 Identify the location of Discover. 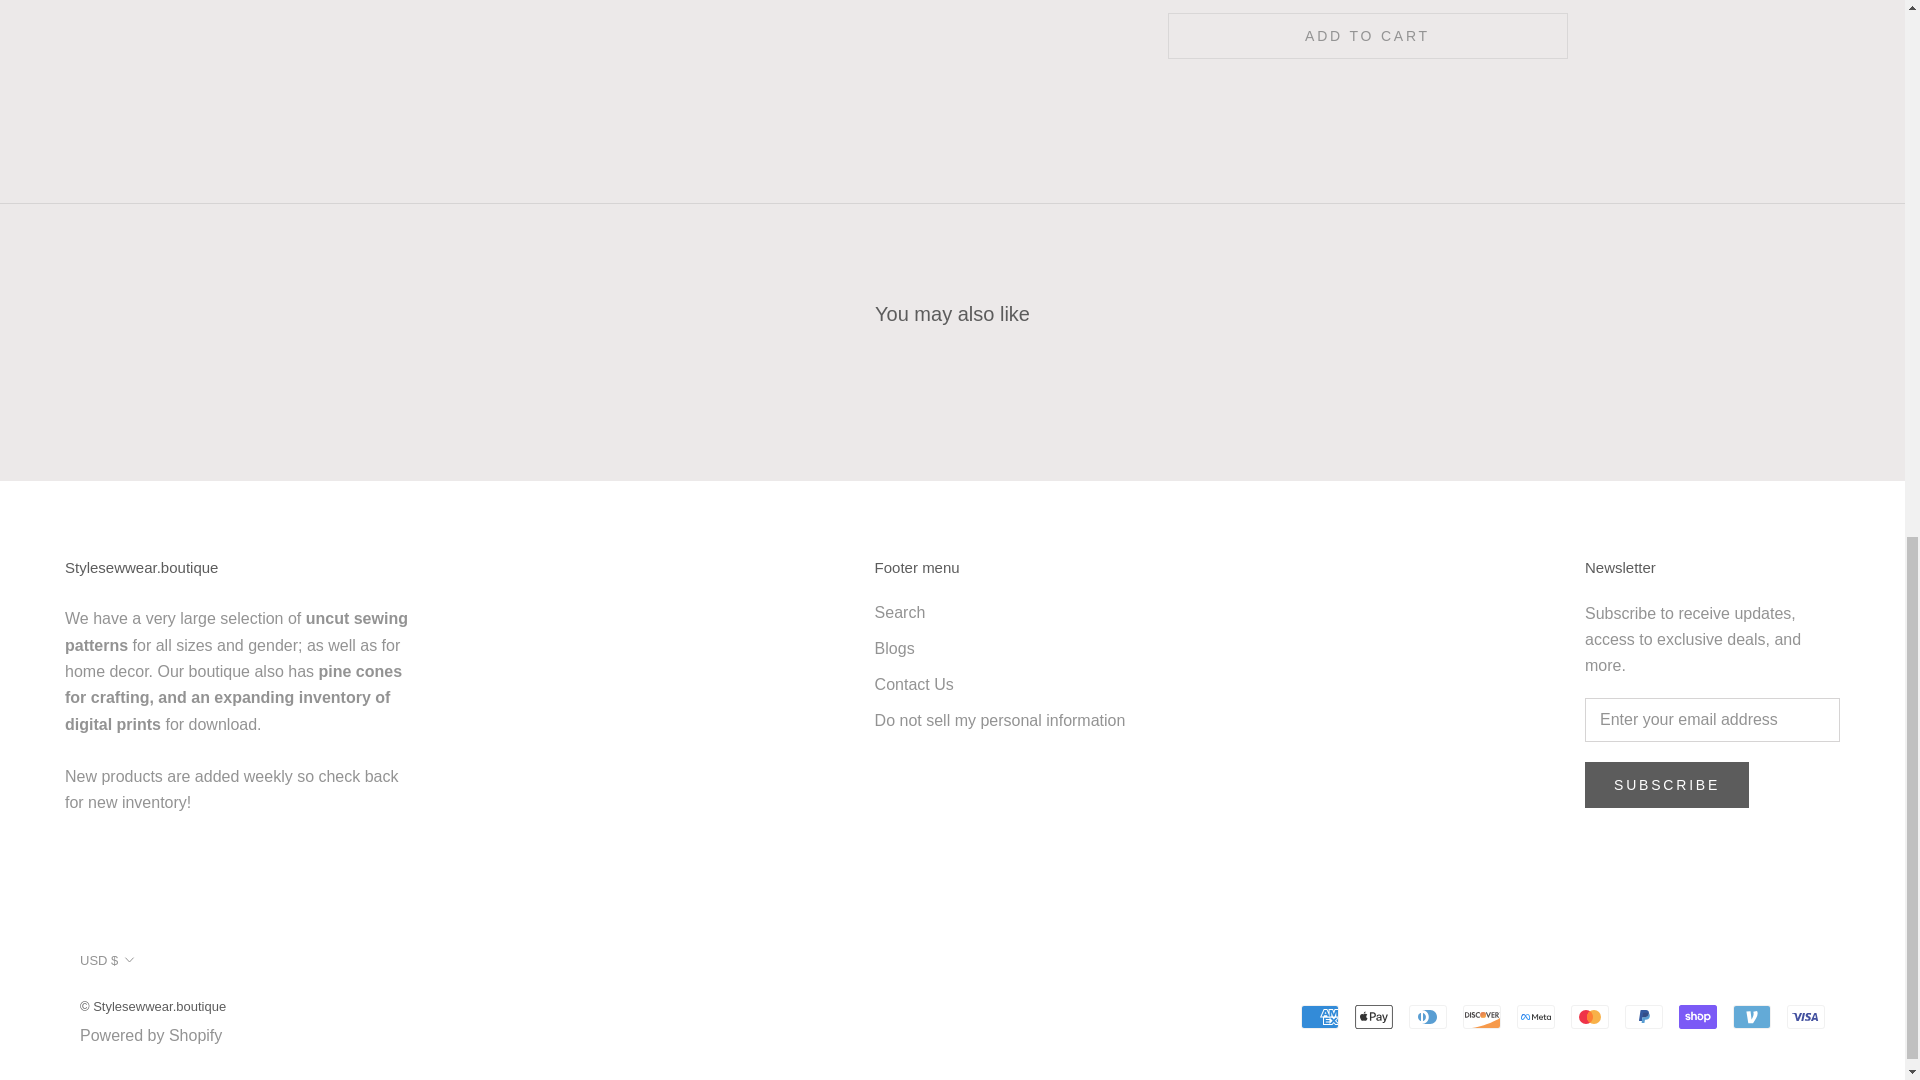
(1482, 1017).